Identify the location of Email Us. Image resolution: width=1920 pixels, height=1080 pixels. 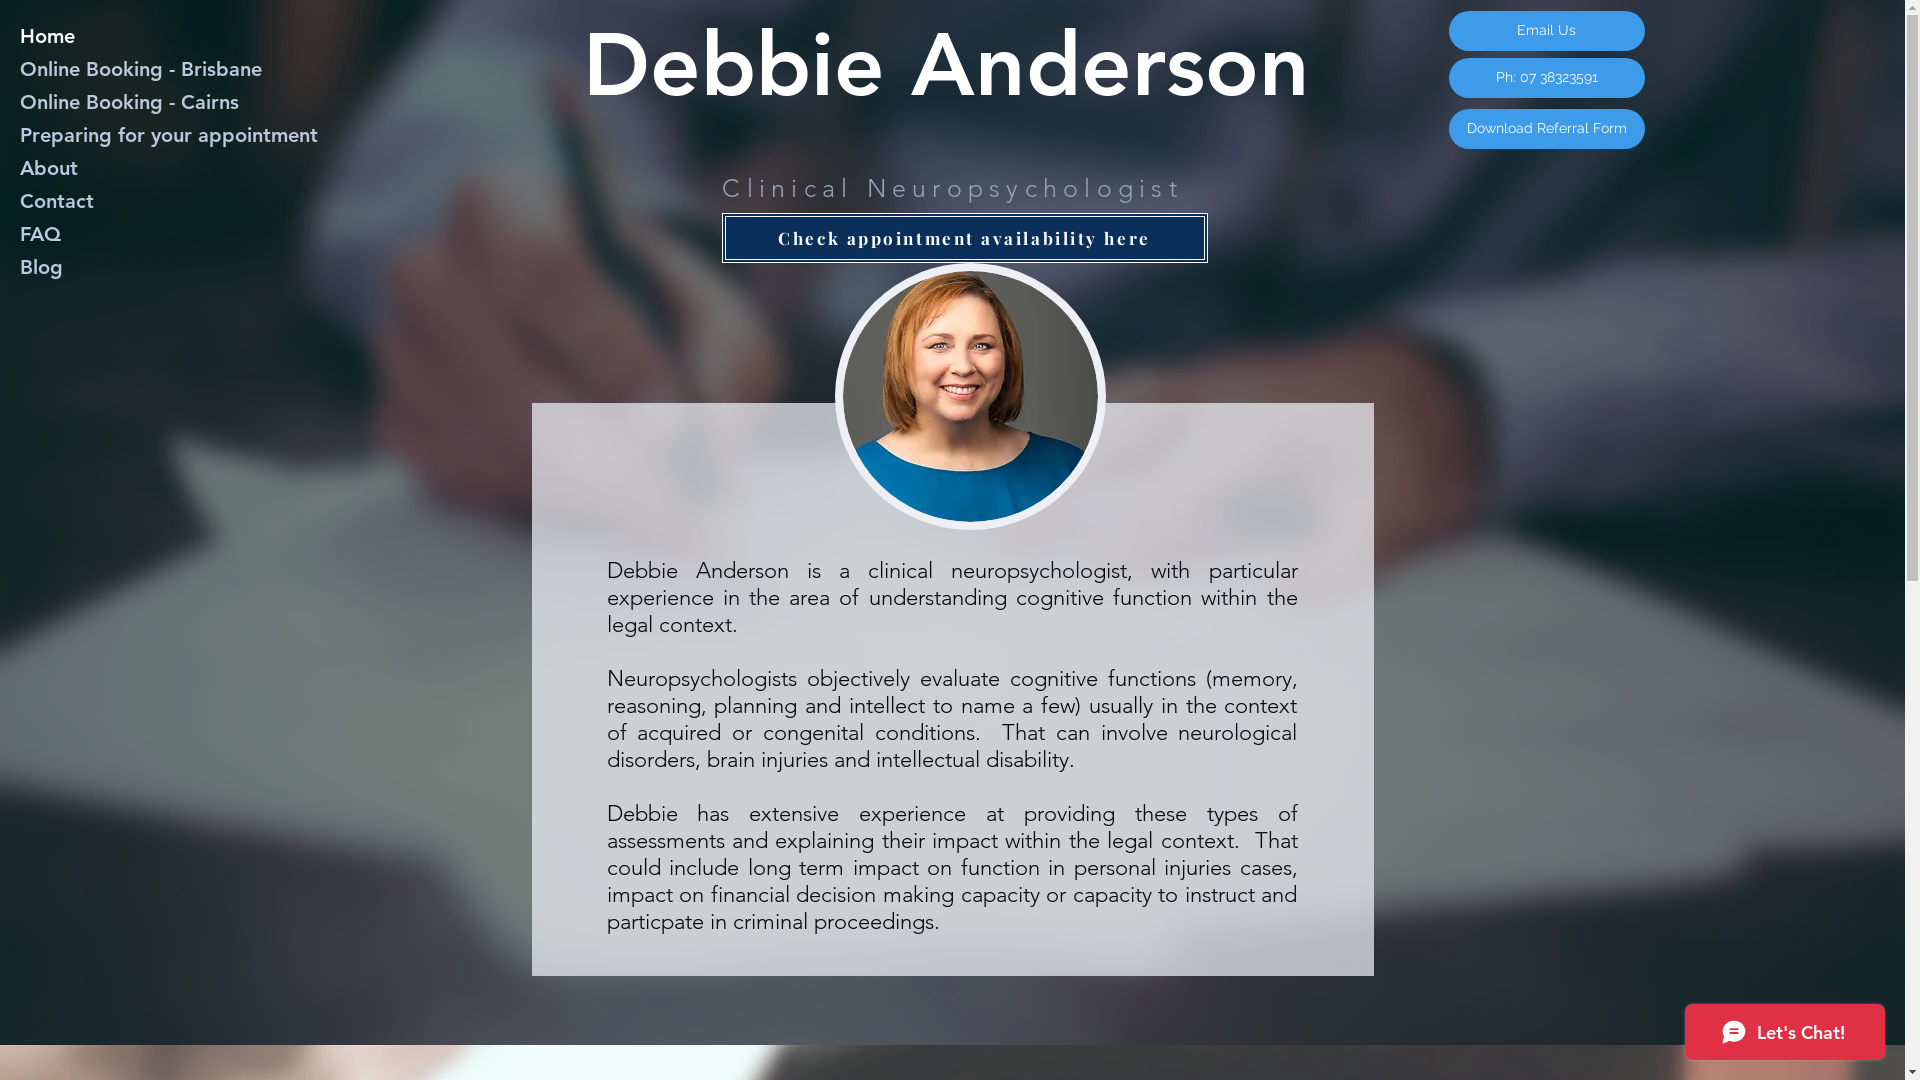
(1546, 31).